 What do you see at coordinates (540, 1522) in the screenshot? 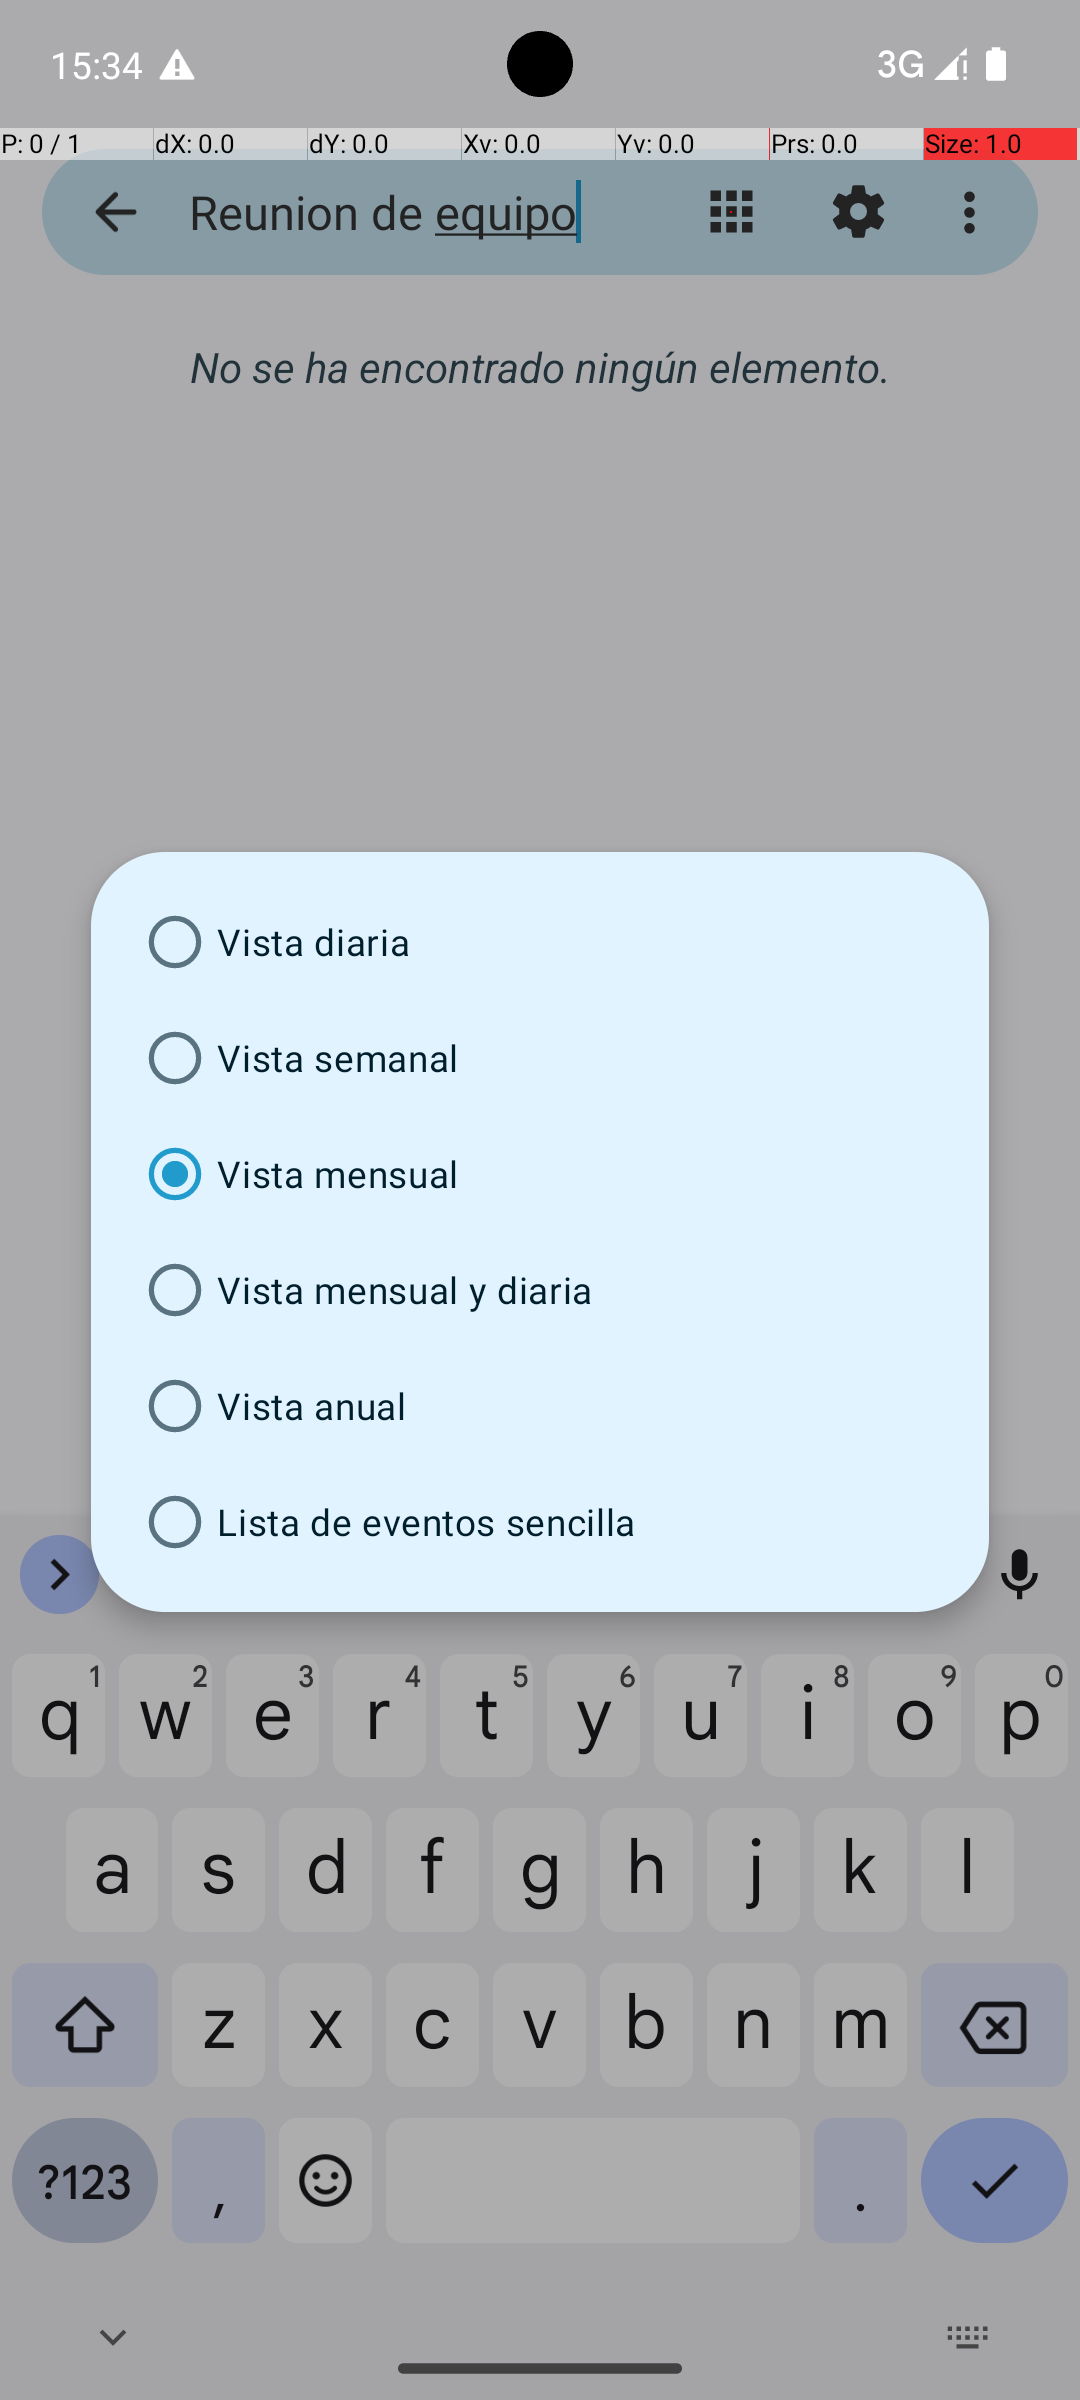
I see `Lista de eventos sencilla` at bounding box center [540, 1522].